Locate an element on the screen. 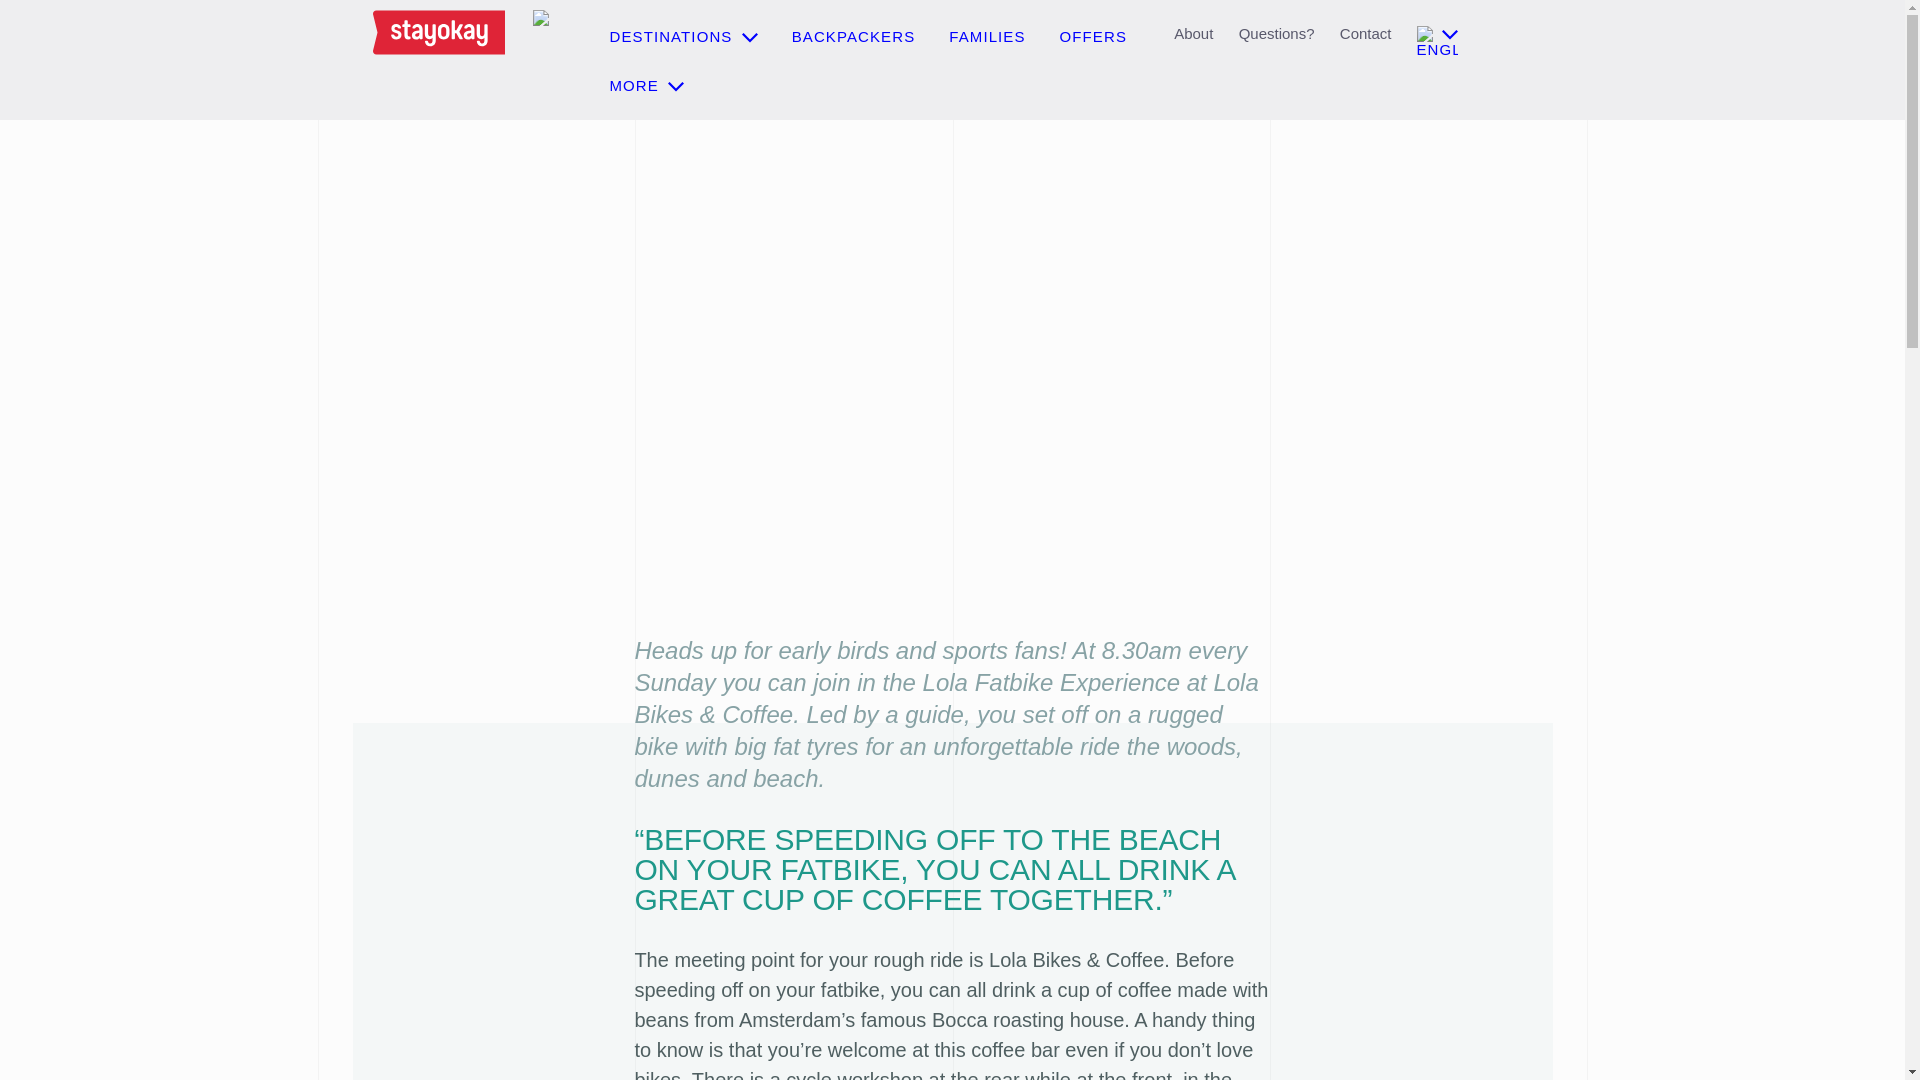  MORE is located at coordinates (648, 84).